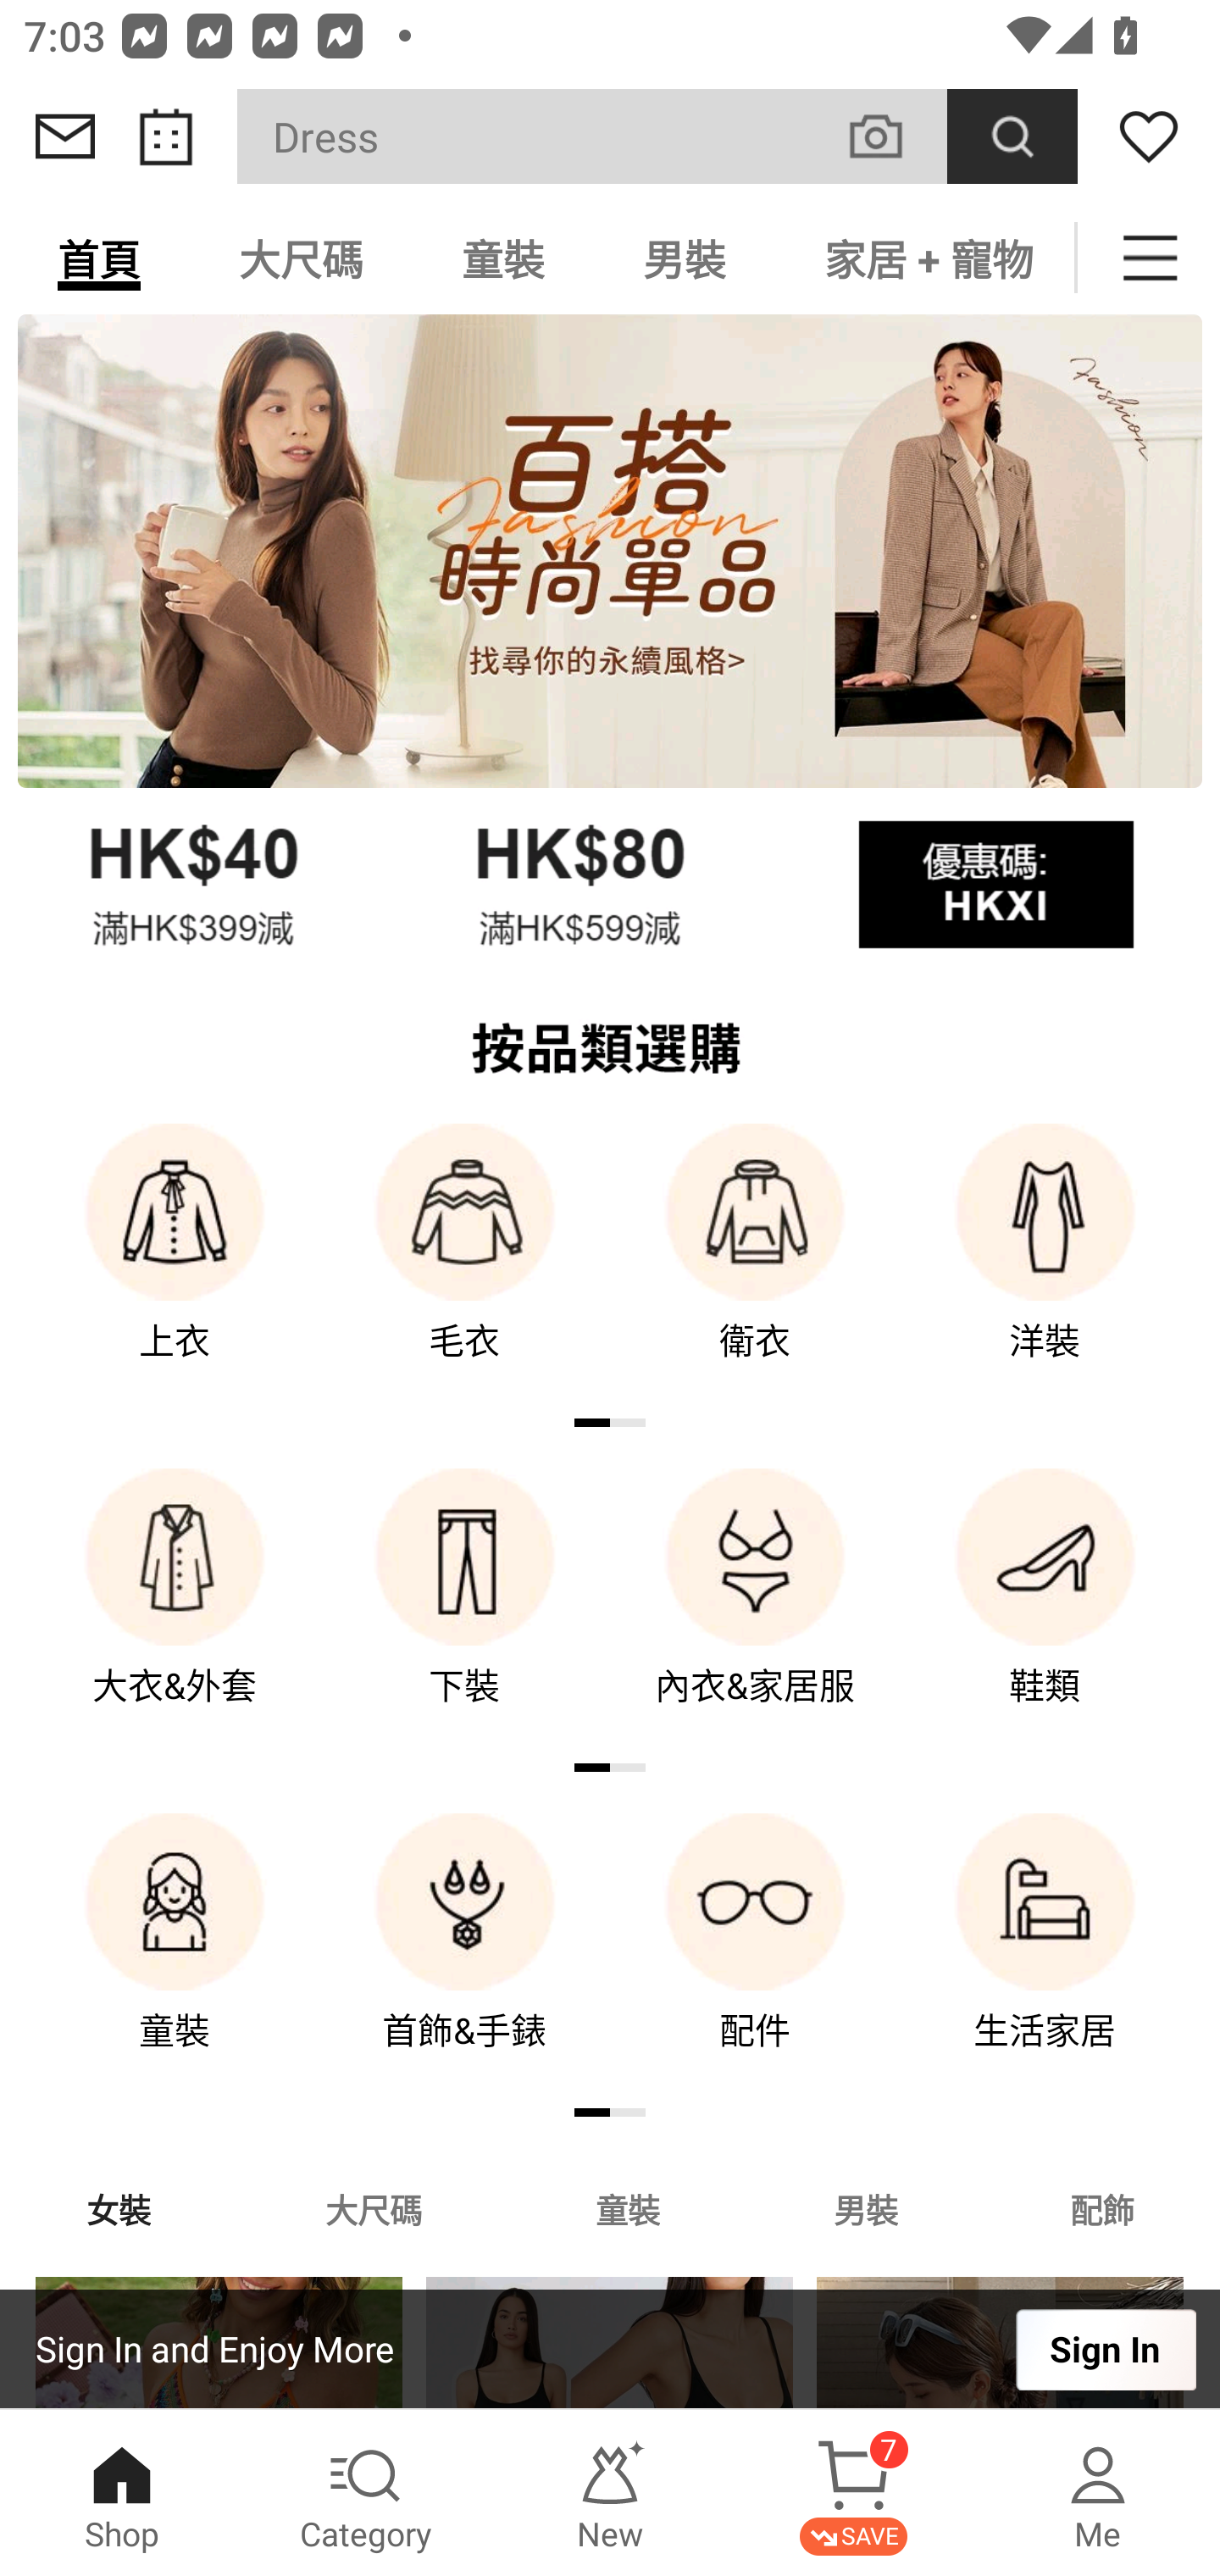 The image size is (1220, 2576). I want to click on 鞋類, so click(1045, 1610).